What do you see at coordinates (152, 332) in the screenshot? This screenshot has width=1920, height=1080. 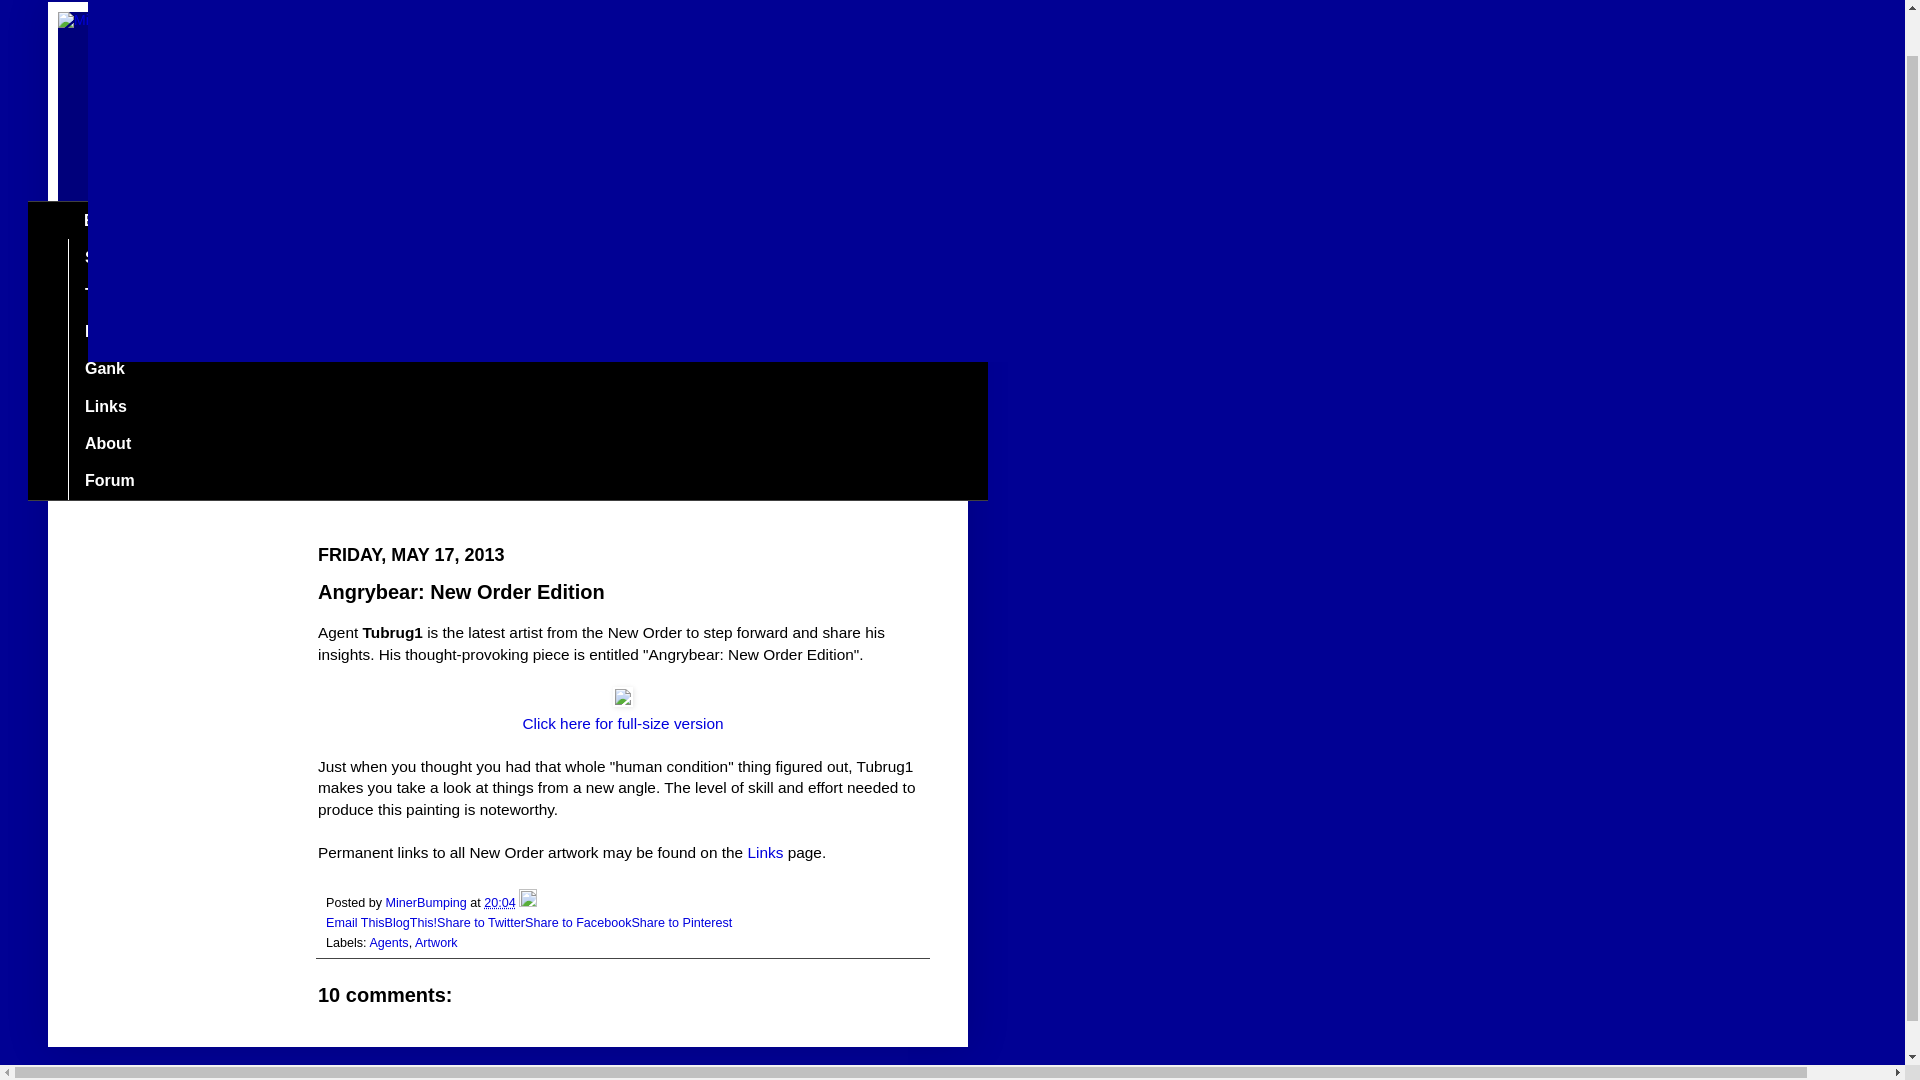 I see `Become an Agent` at bounding box center [152, 332].